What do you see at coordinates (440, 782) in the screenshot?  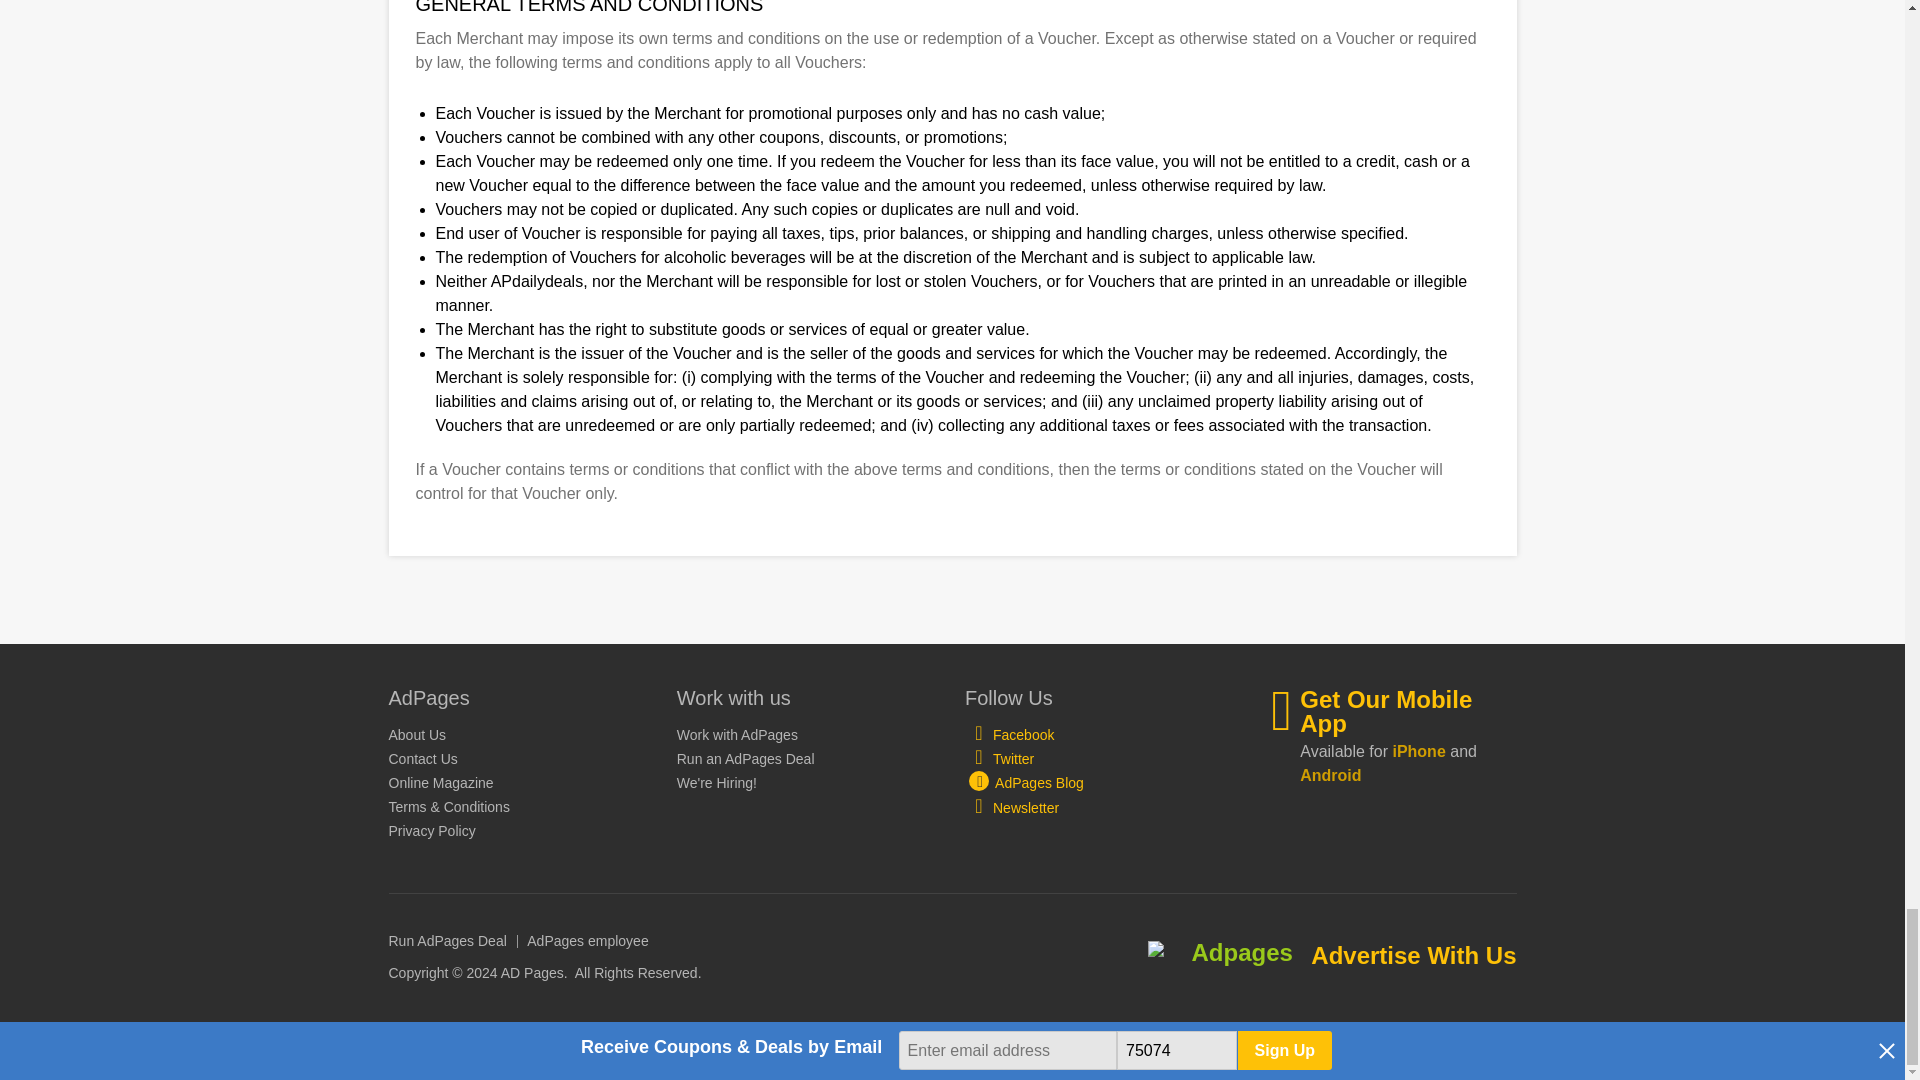 I see `Online Magazine` at bounding box center [440, 782].